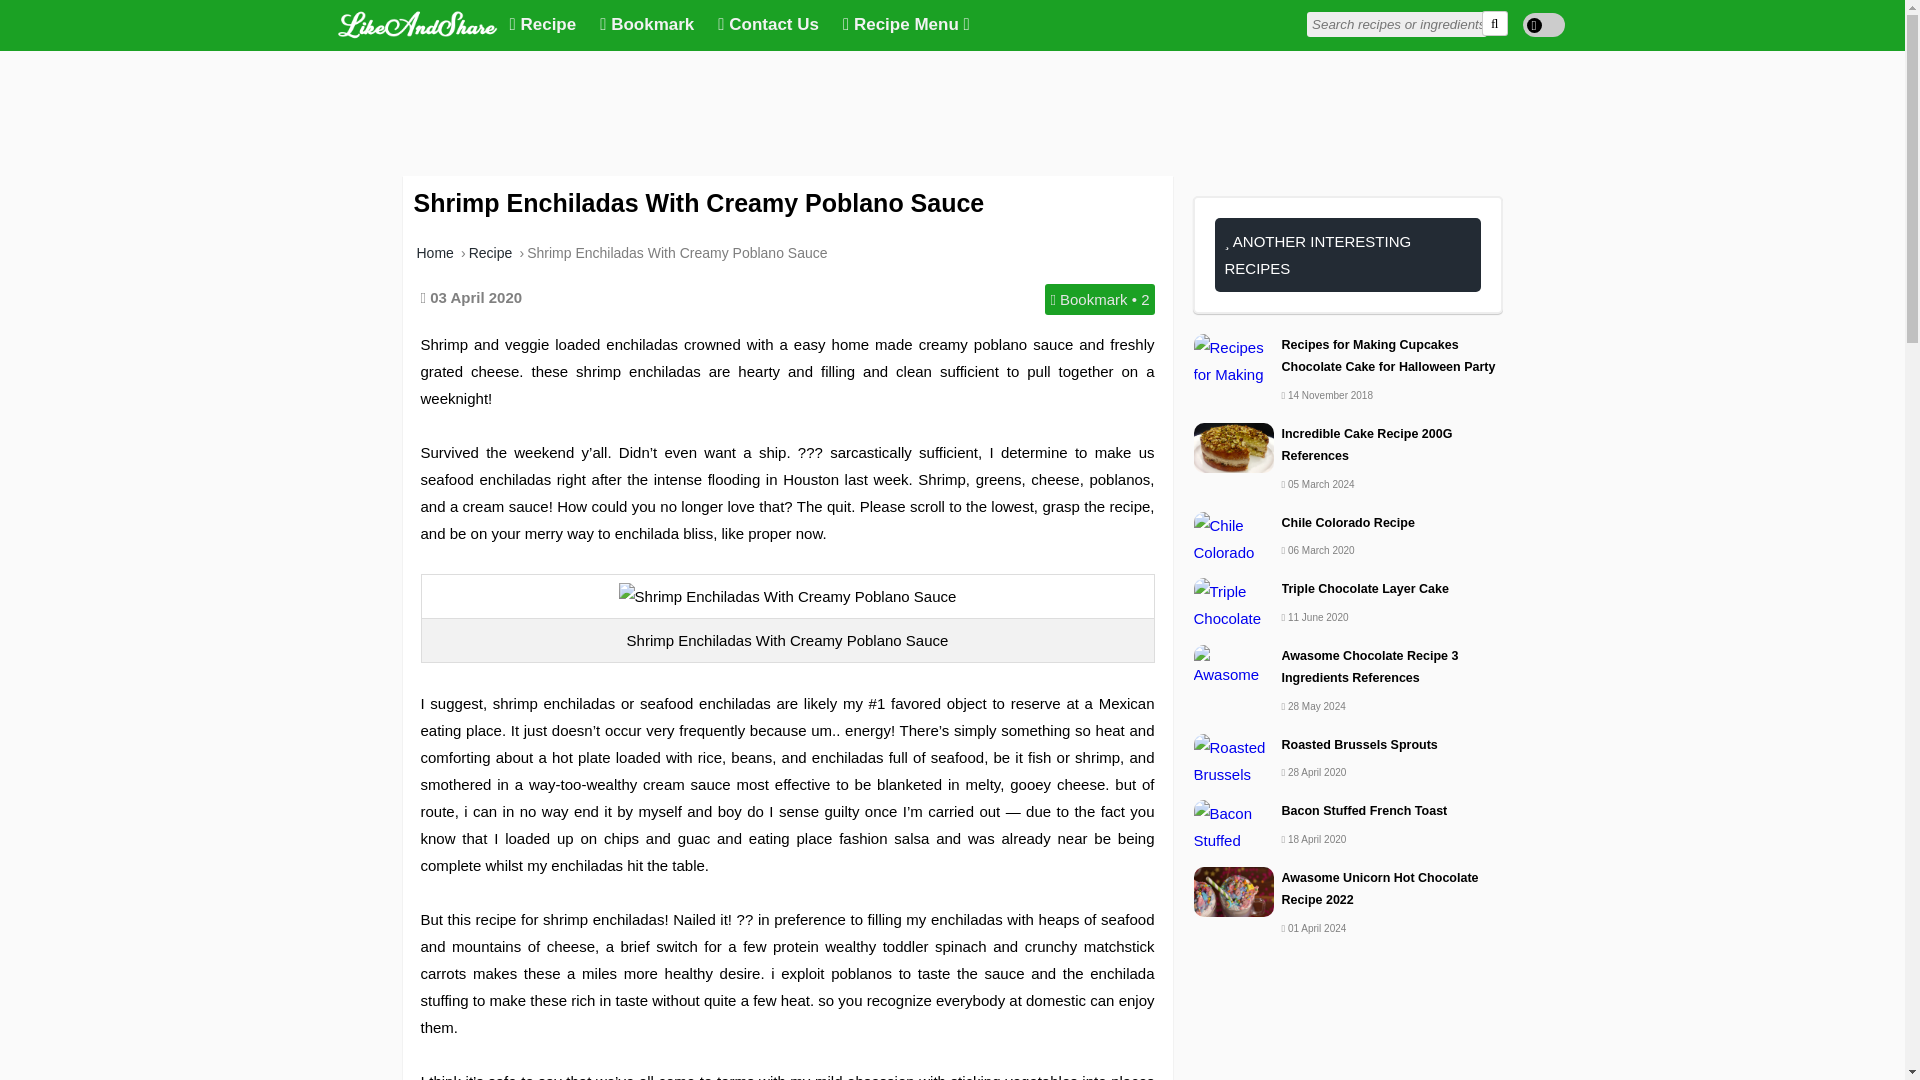  What do you see at coordinates (768, 25) in the screenshot?
I see `Contact Us` at bounding box center [768, 25].